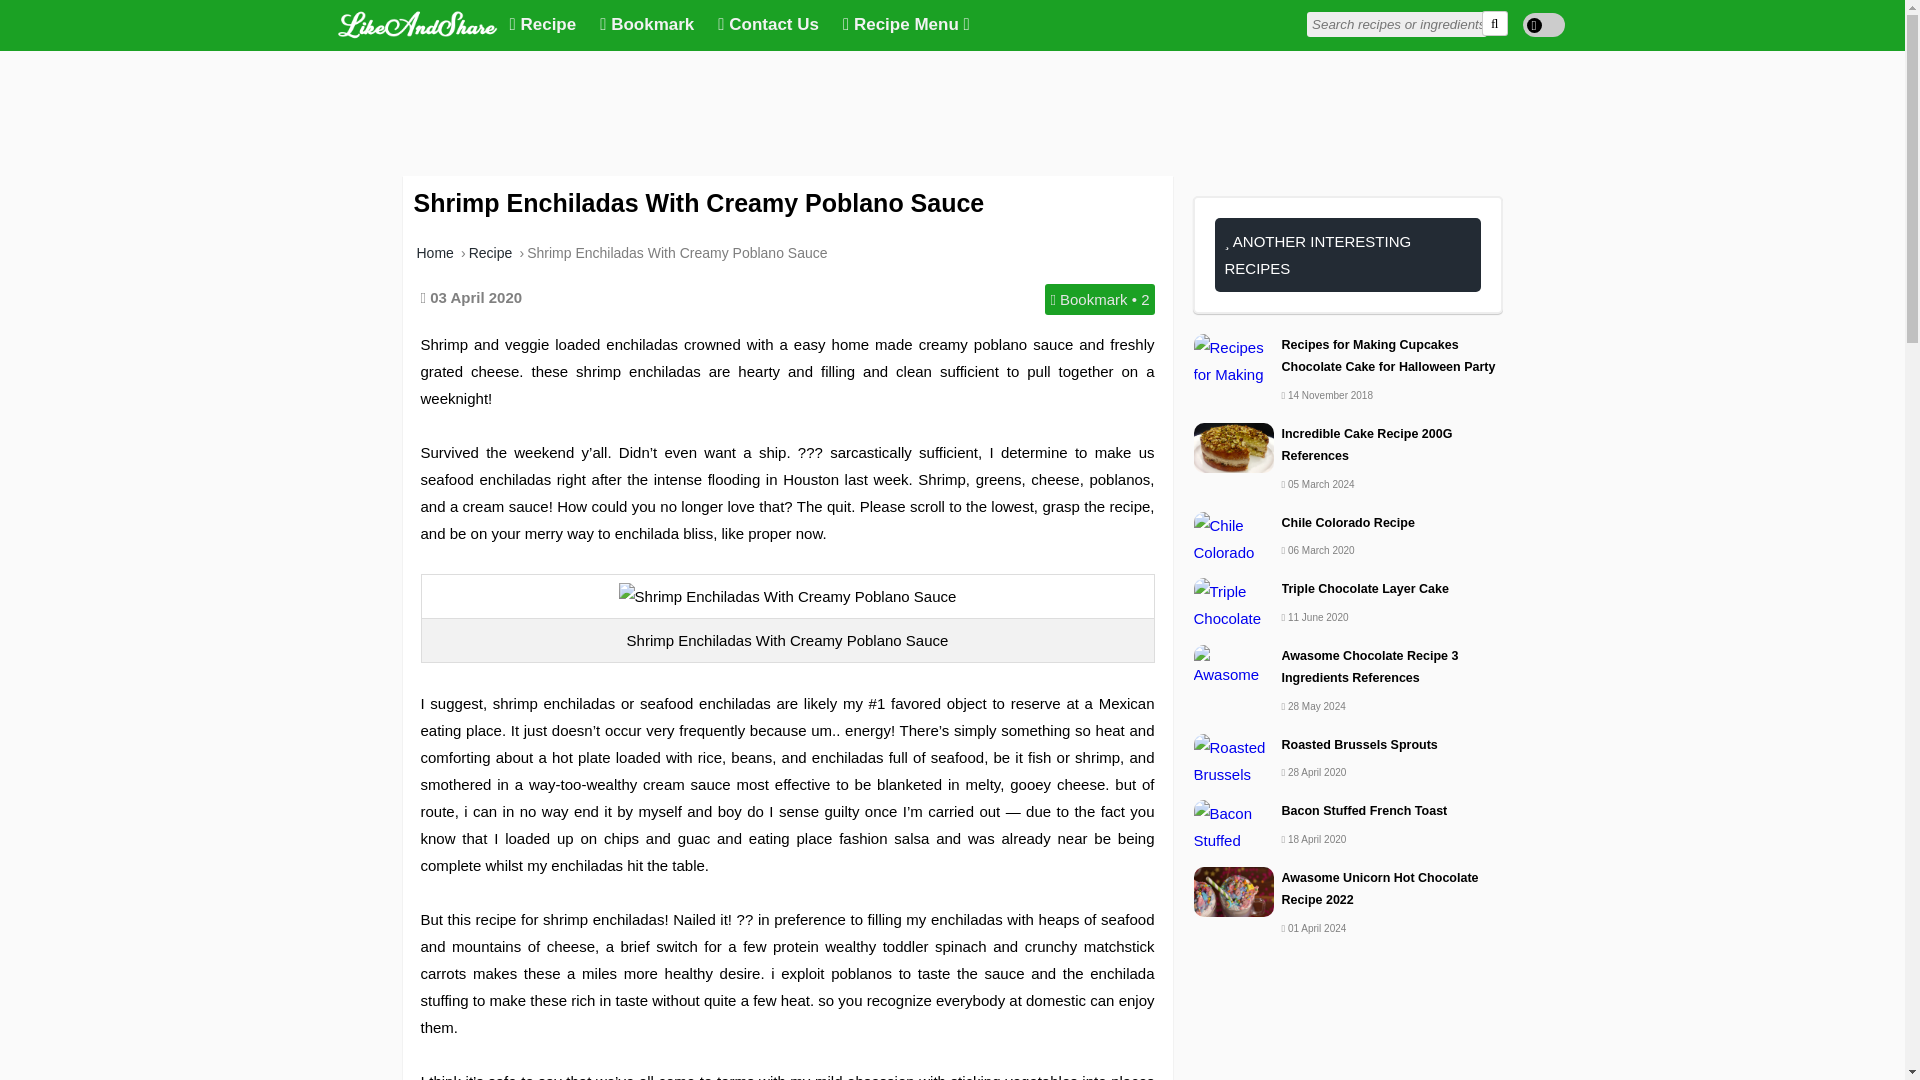  What do you see at coordinates (768, 25) in the screenshot?
I see `Contact Us` at bounding box center [768, 25].